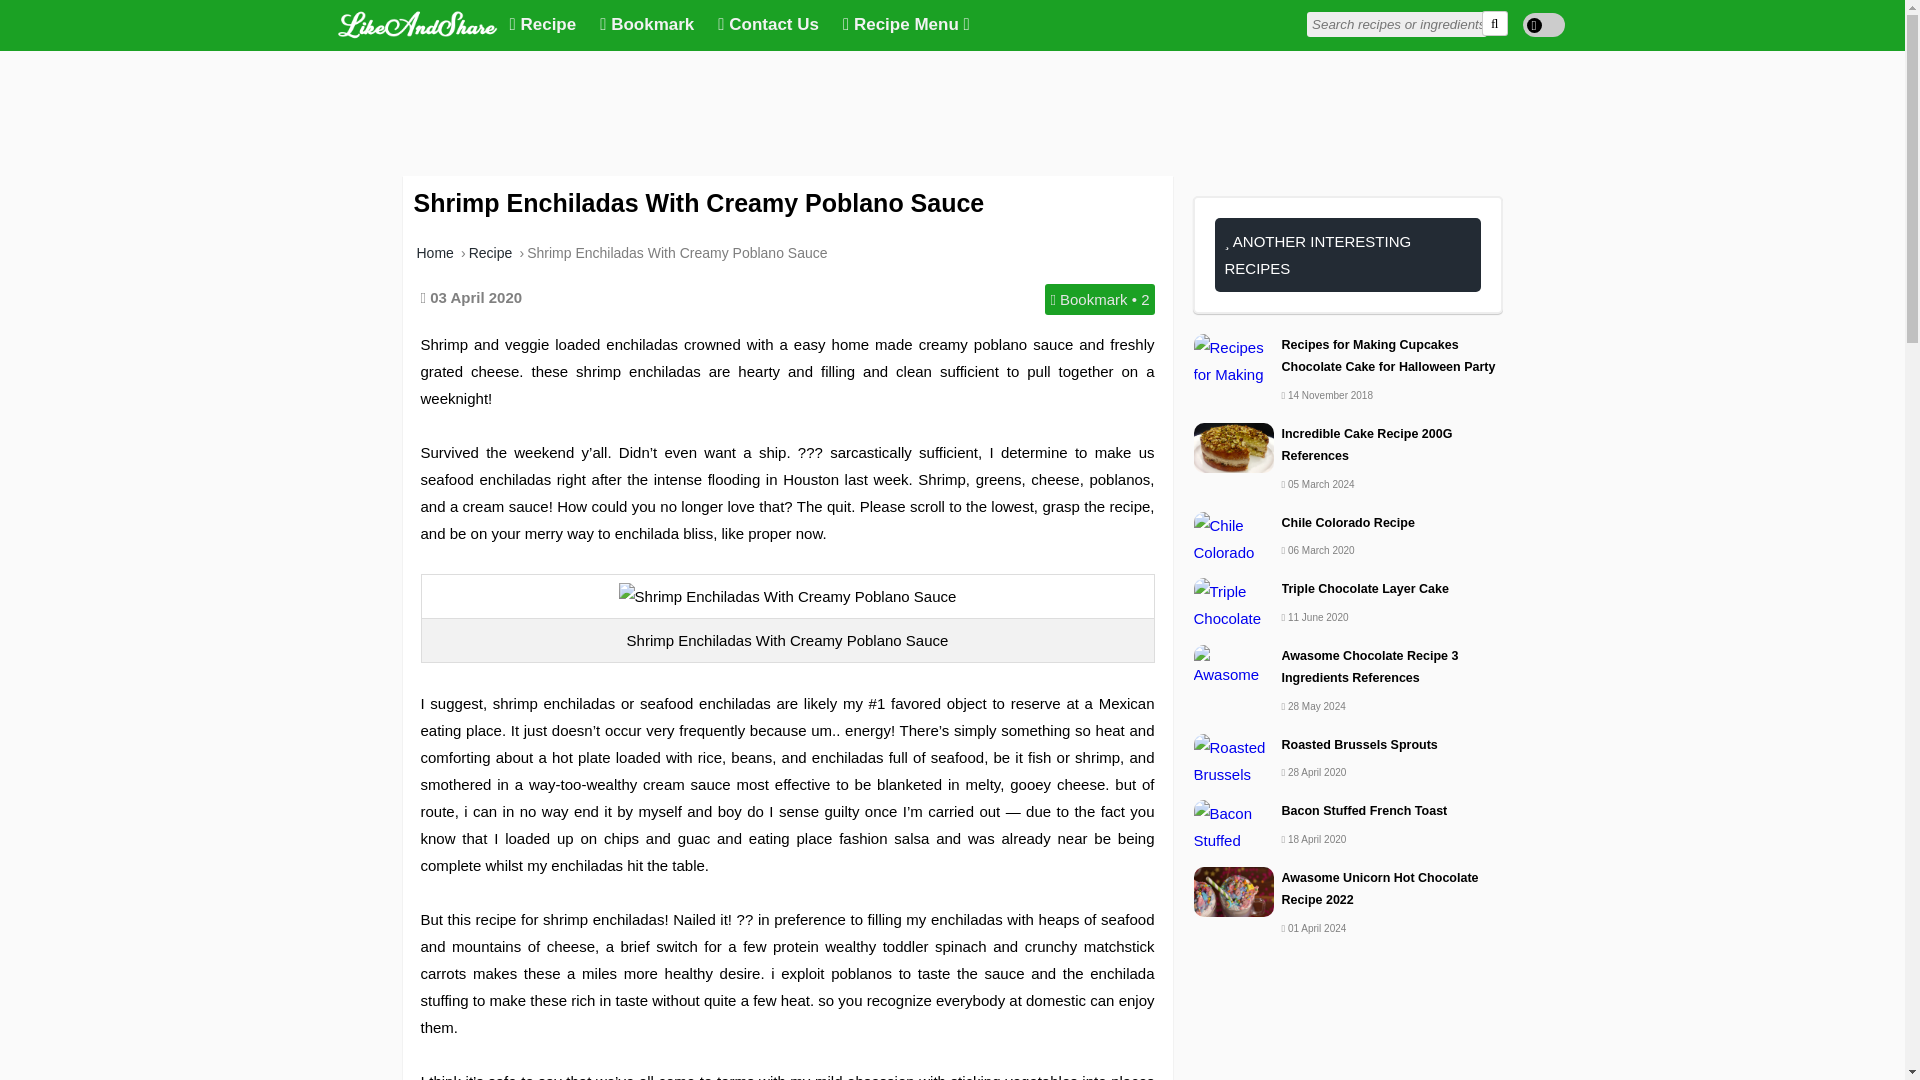  What do you see at coordinates (768, 25) in the screenshot?
I see `Contact Us` at bounding box center [768, 25].